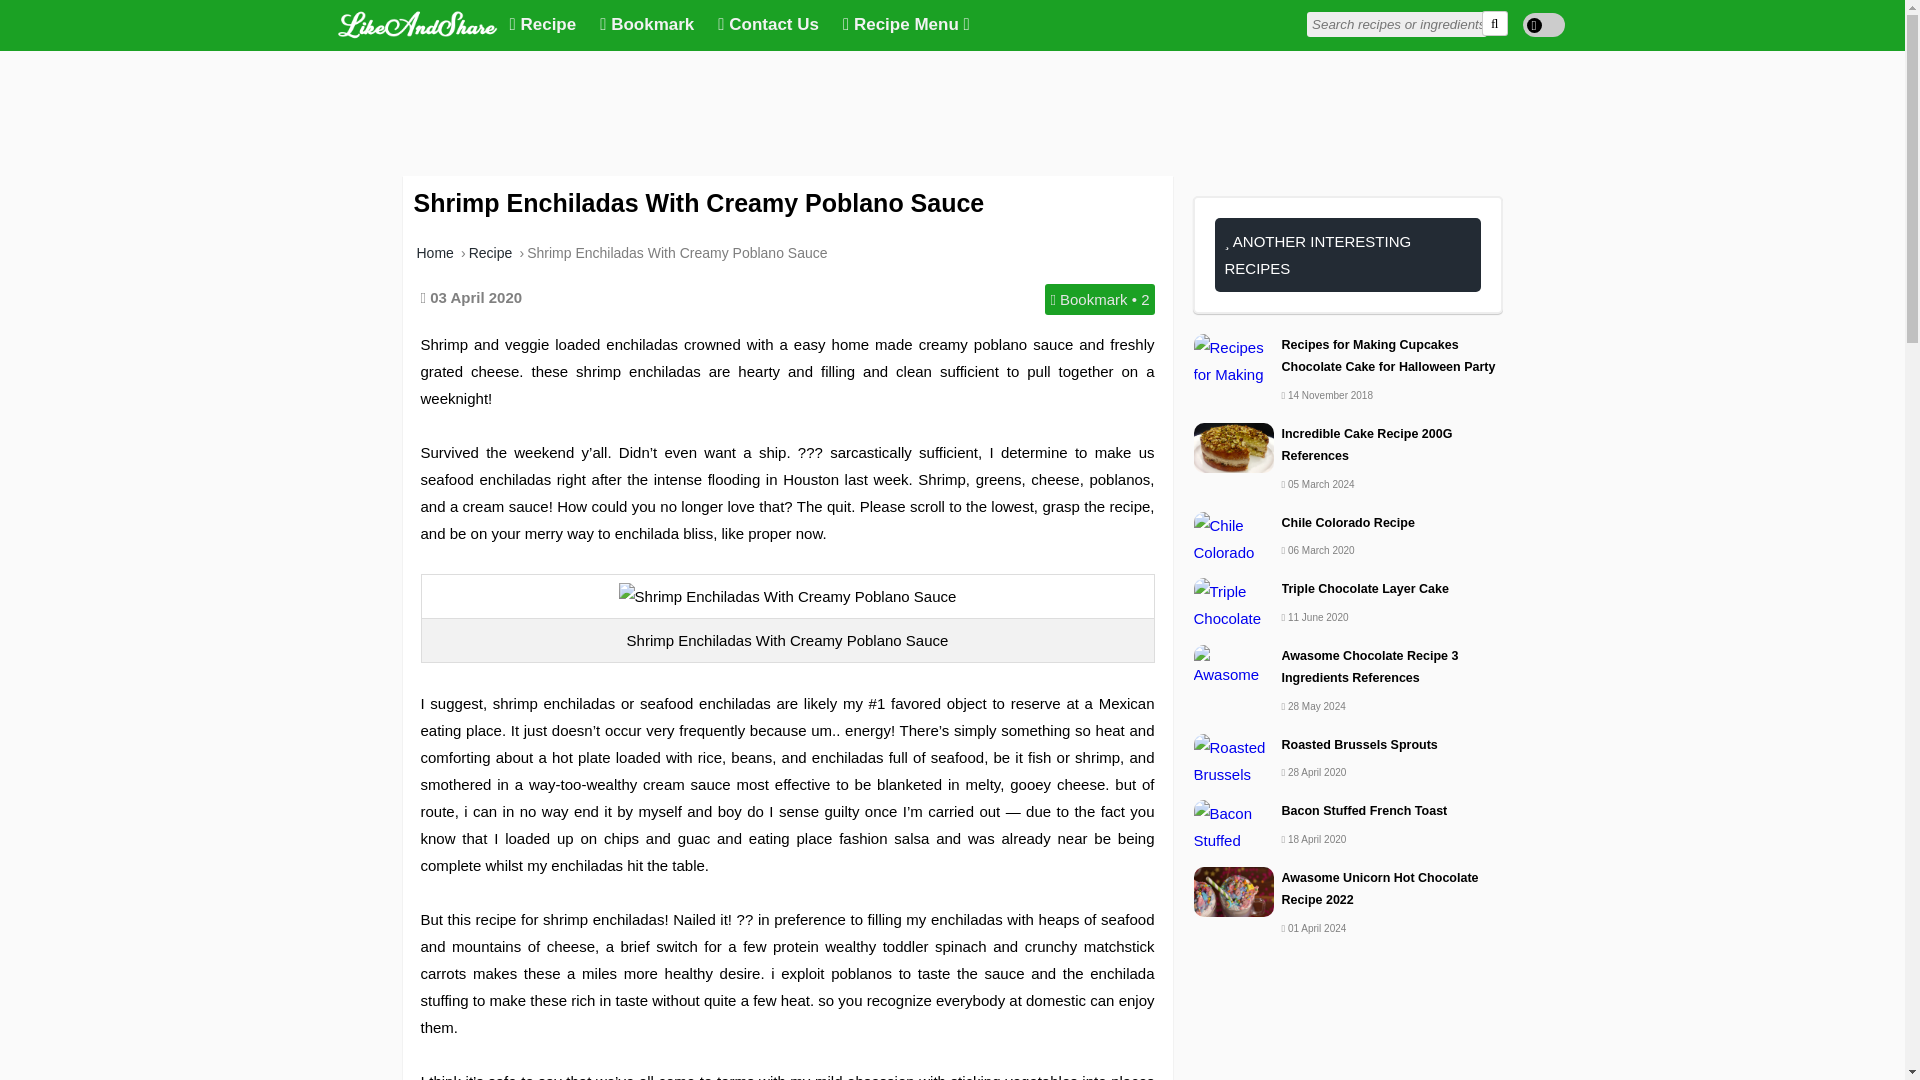  What do you see at coordinates (768, 25) in the screenshot?
I see `Contact Us` at bounding box center [768, 25].